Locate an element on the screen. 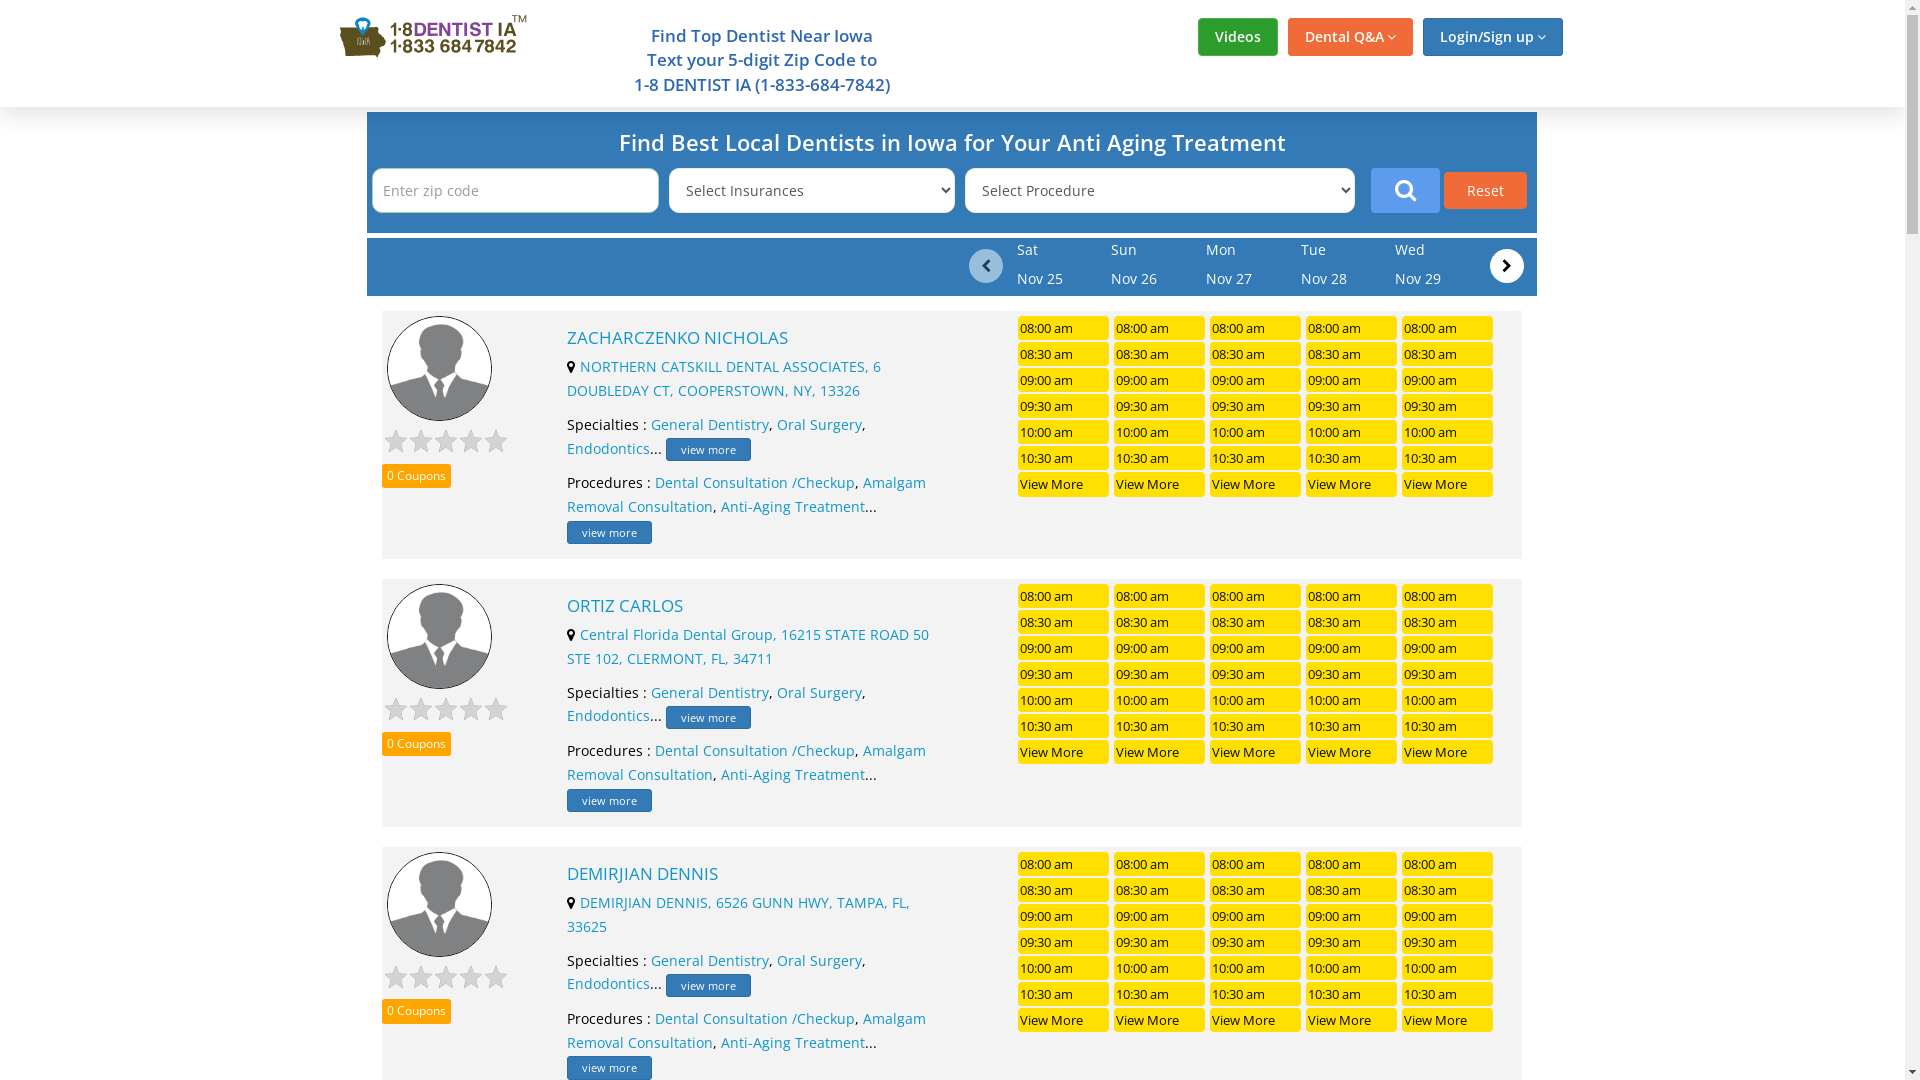 The height and width of the screenshot is (1080, 1920). 10:30 am is located at coordinates (1352, 994).